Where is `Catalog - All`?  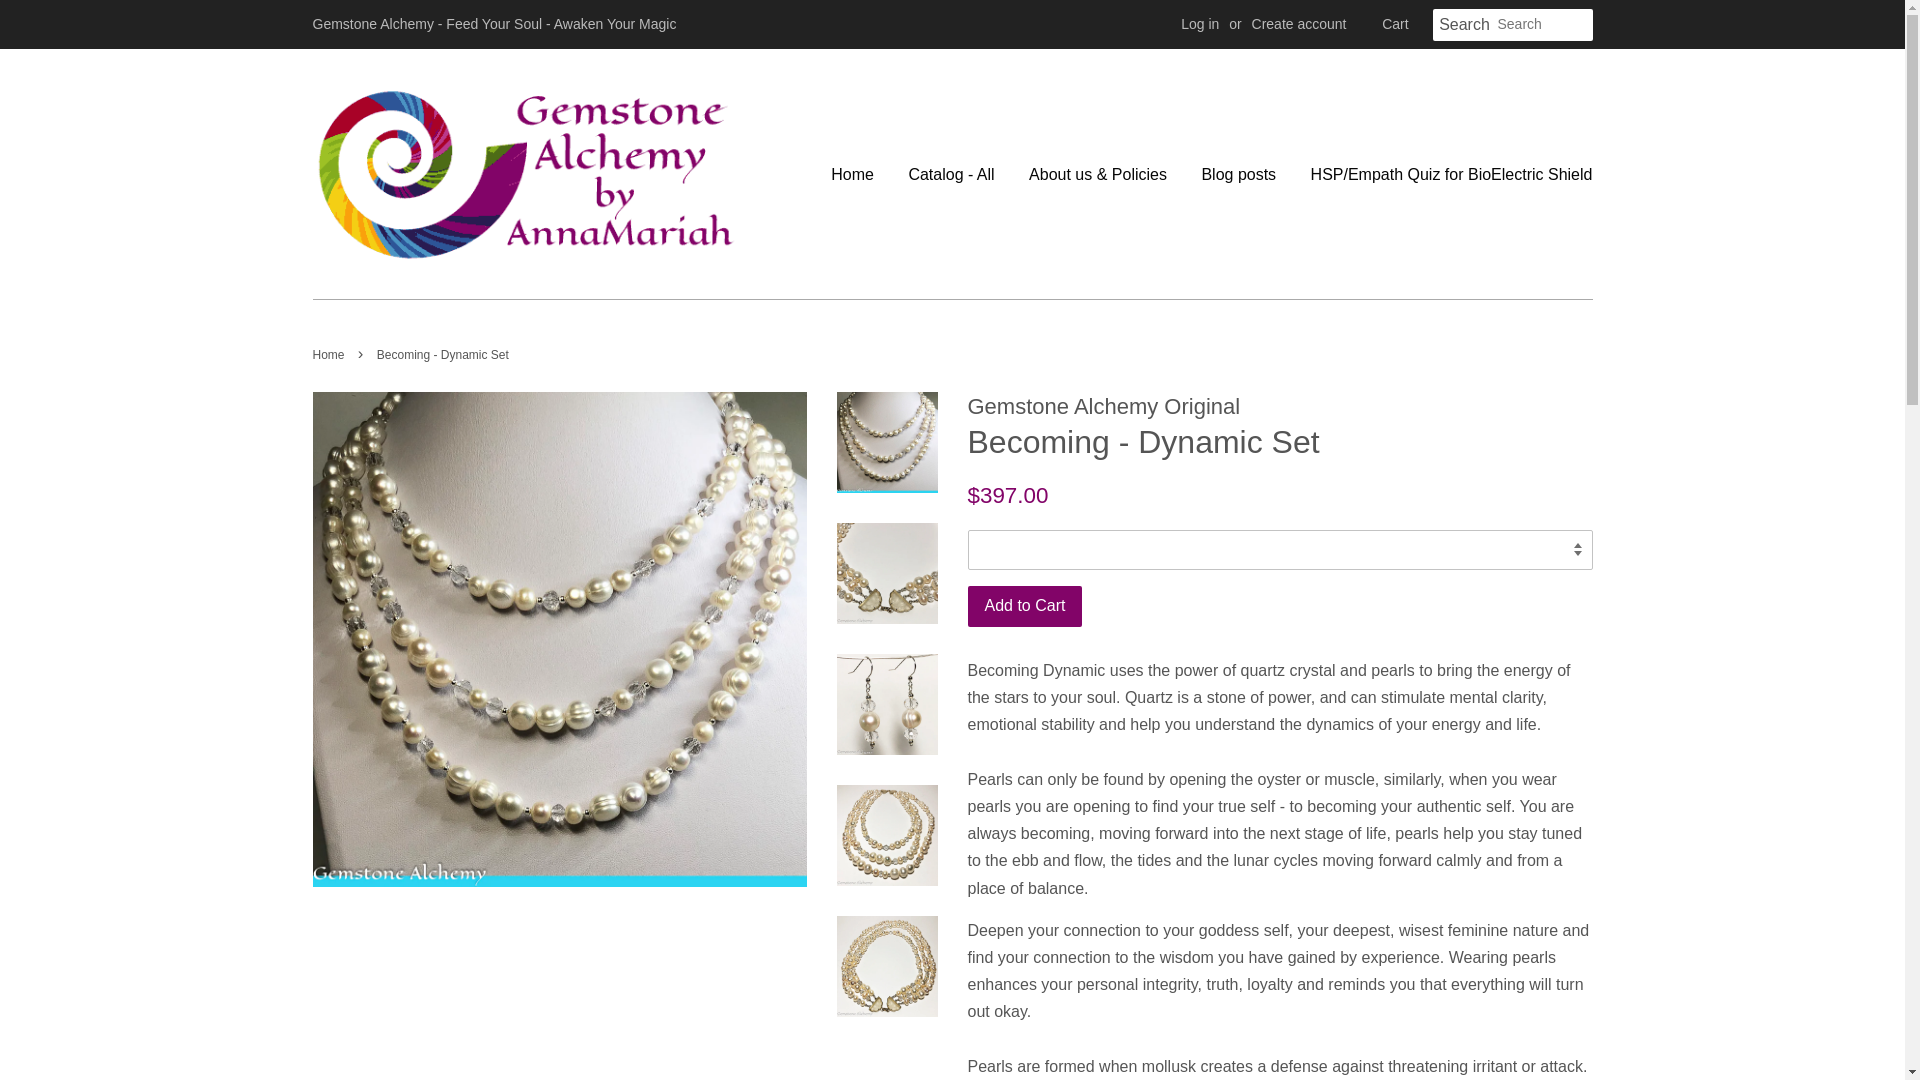
Catalog - All is located at coordinates (950, 174).